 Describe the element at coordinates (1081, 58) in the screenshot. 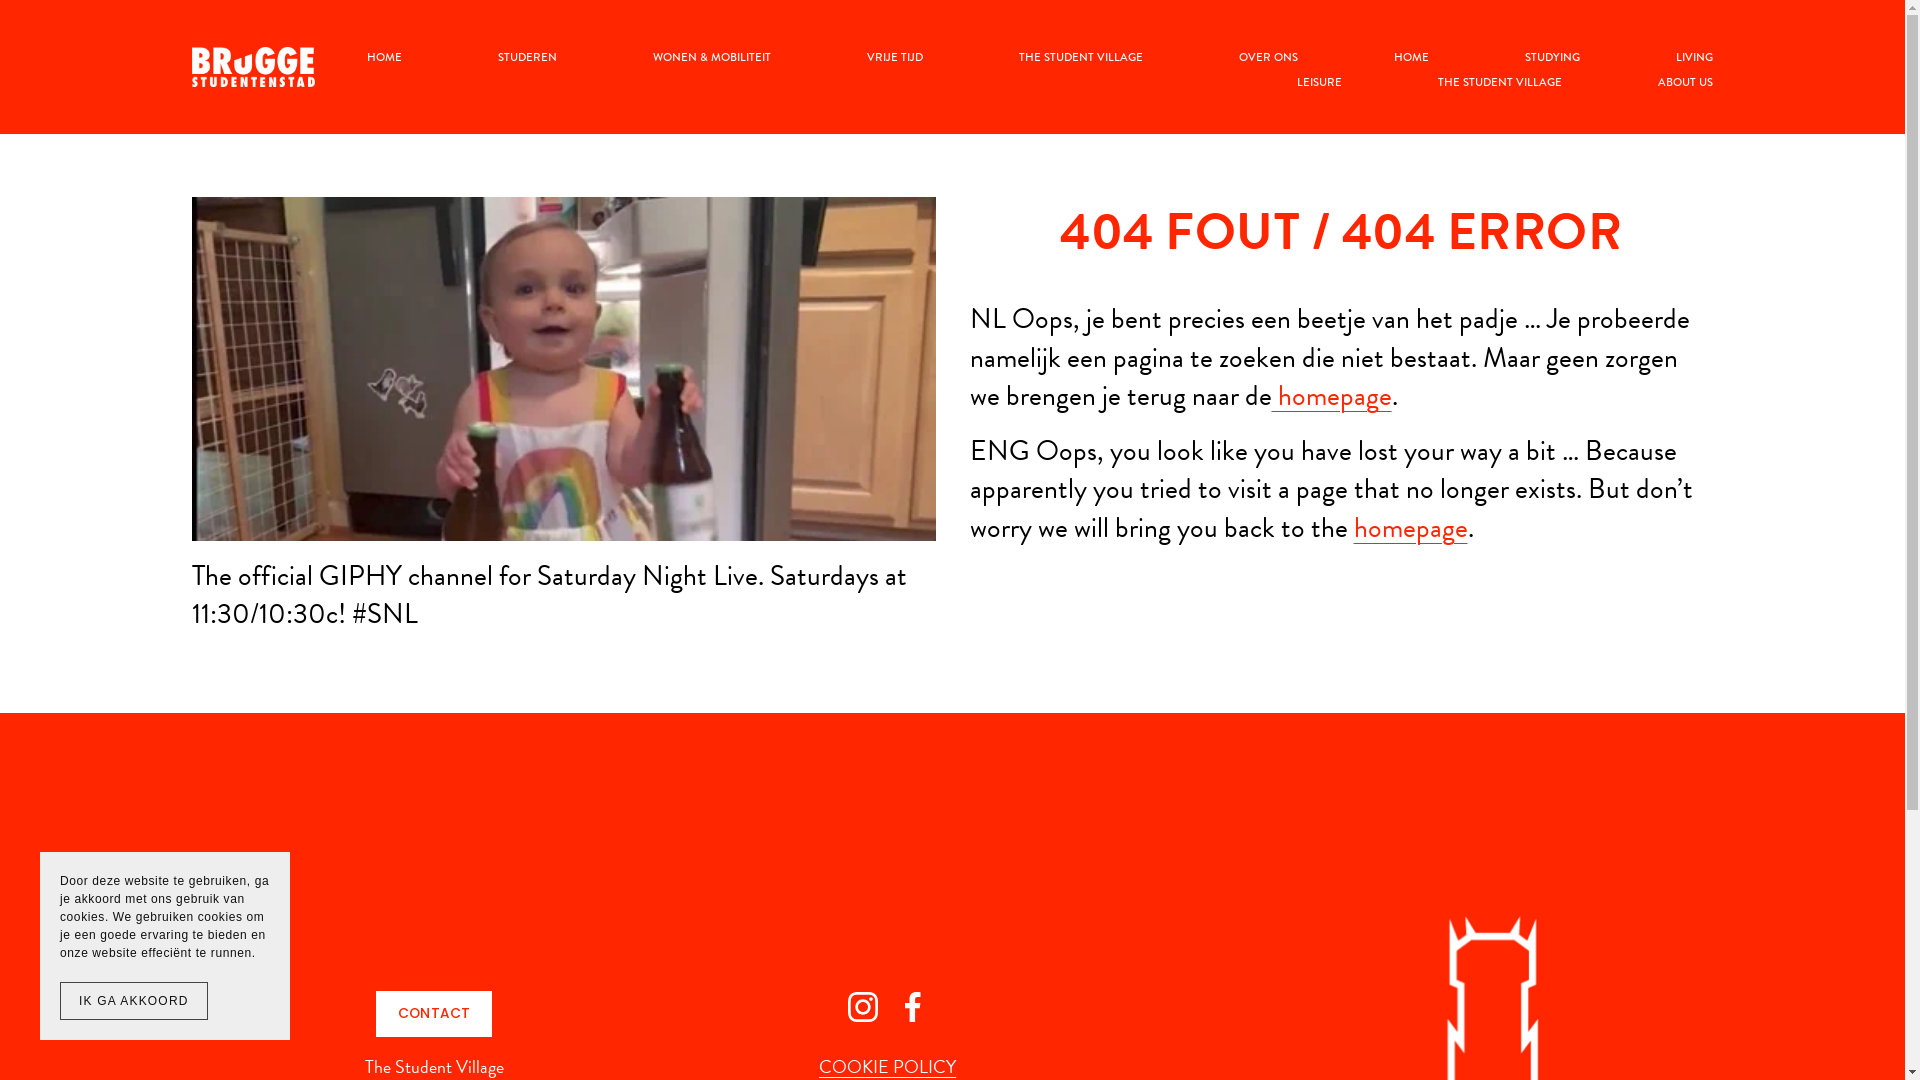

I see `THE STUDENT VILLAGE` at that location.